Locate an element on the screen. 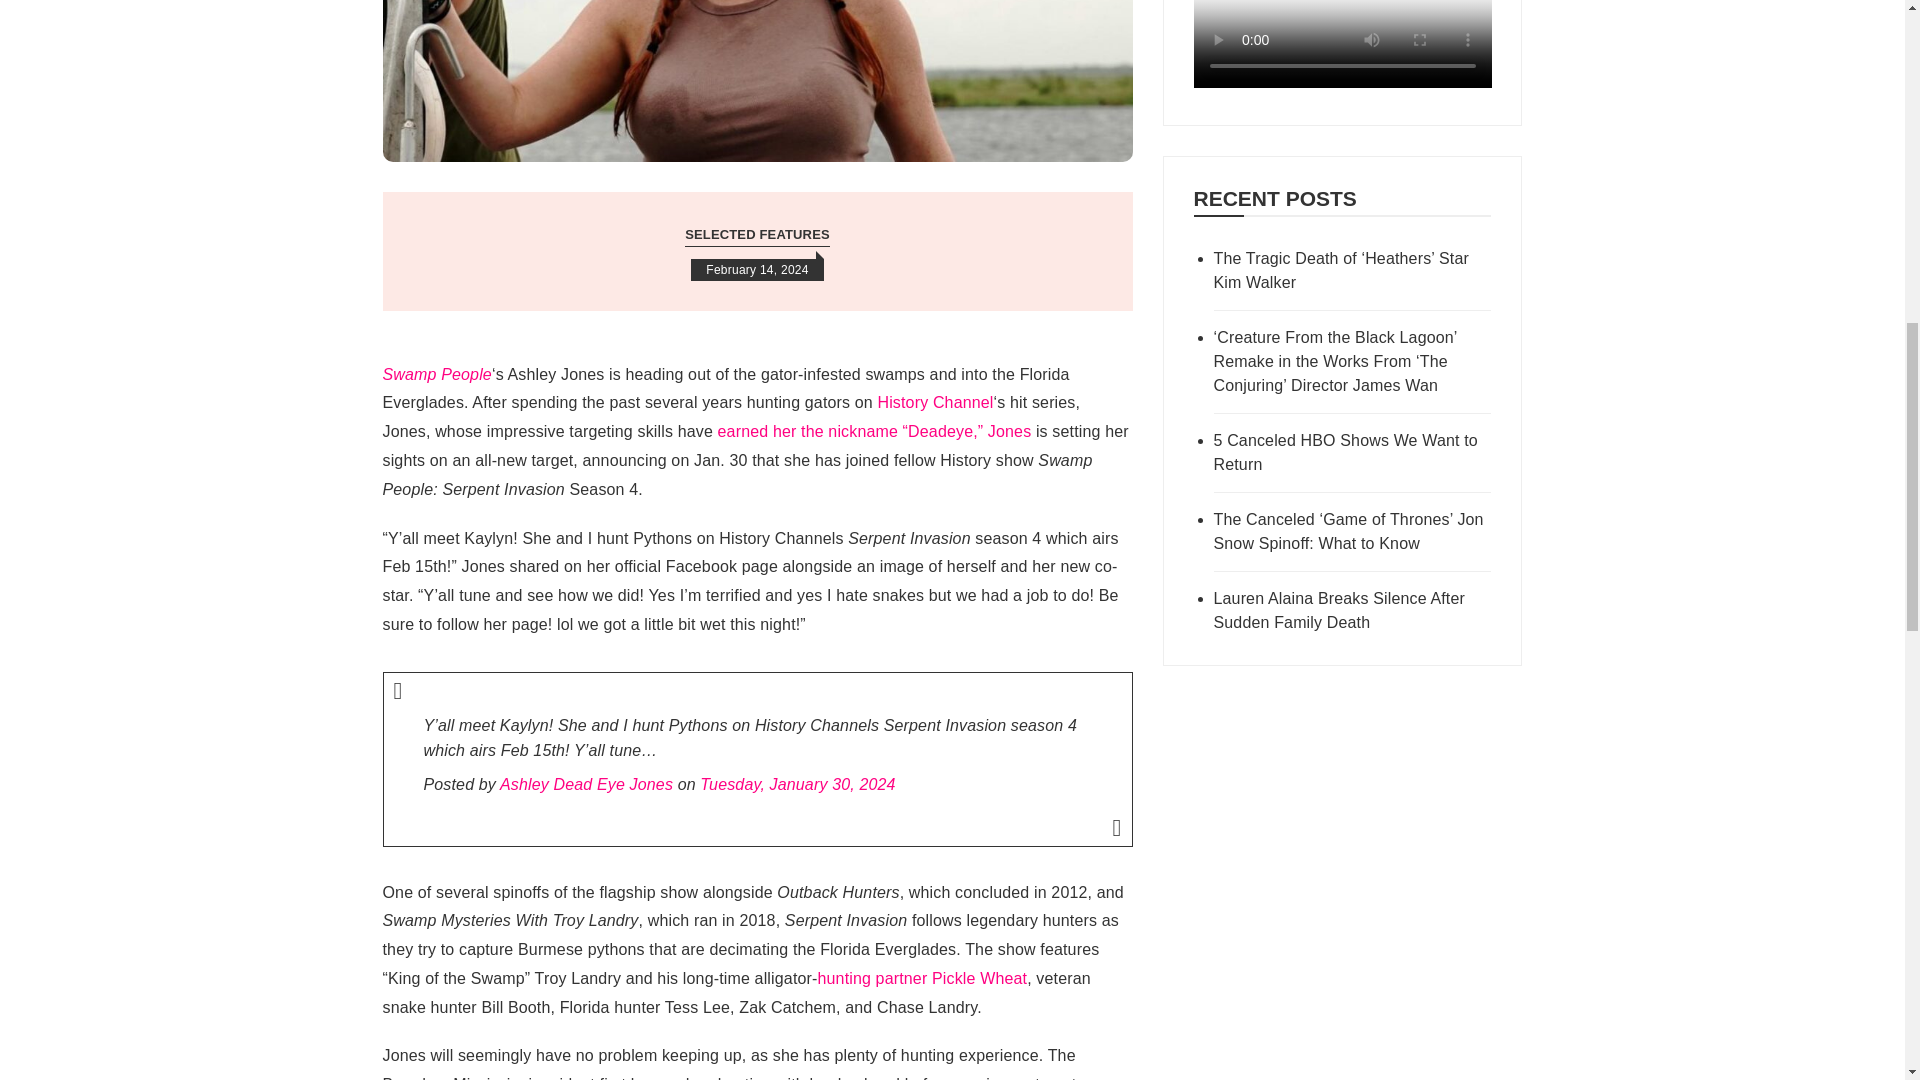  Swamp People is located at coordinates (436, 374).